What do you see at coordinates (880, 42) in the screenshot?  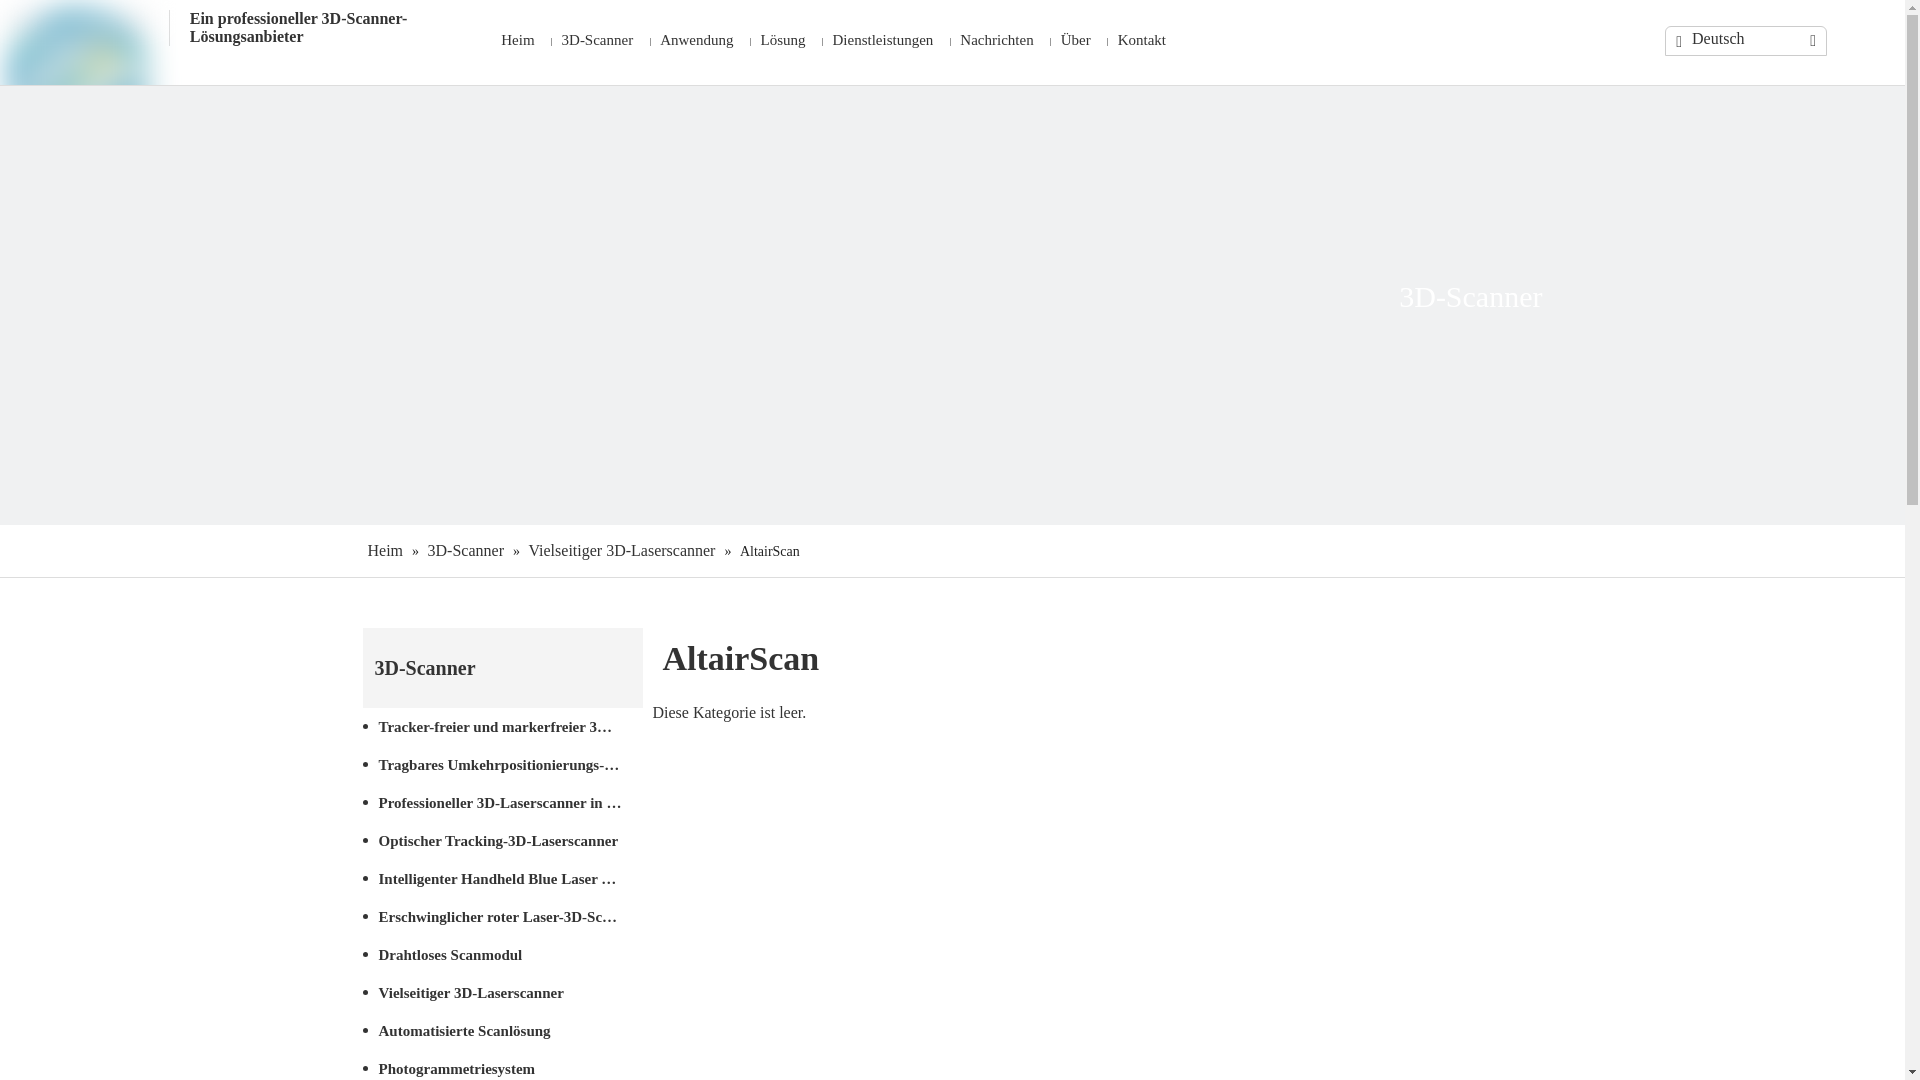 I see `Dienstleistungen` at bounding box center [880, 42].